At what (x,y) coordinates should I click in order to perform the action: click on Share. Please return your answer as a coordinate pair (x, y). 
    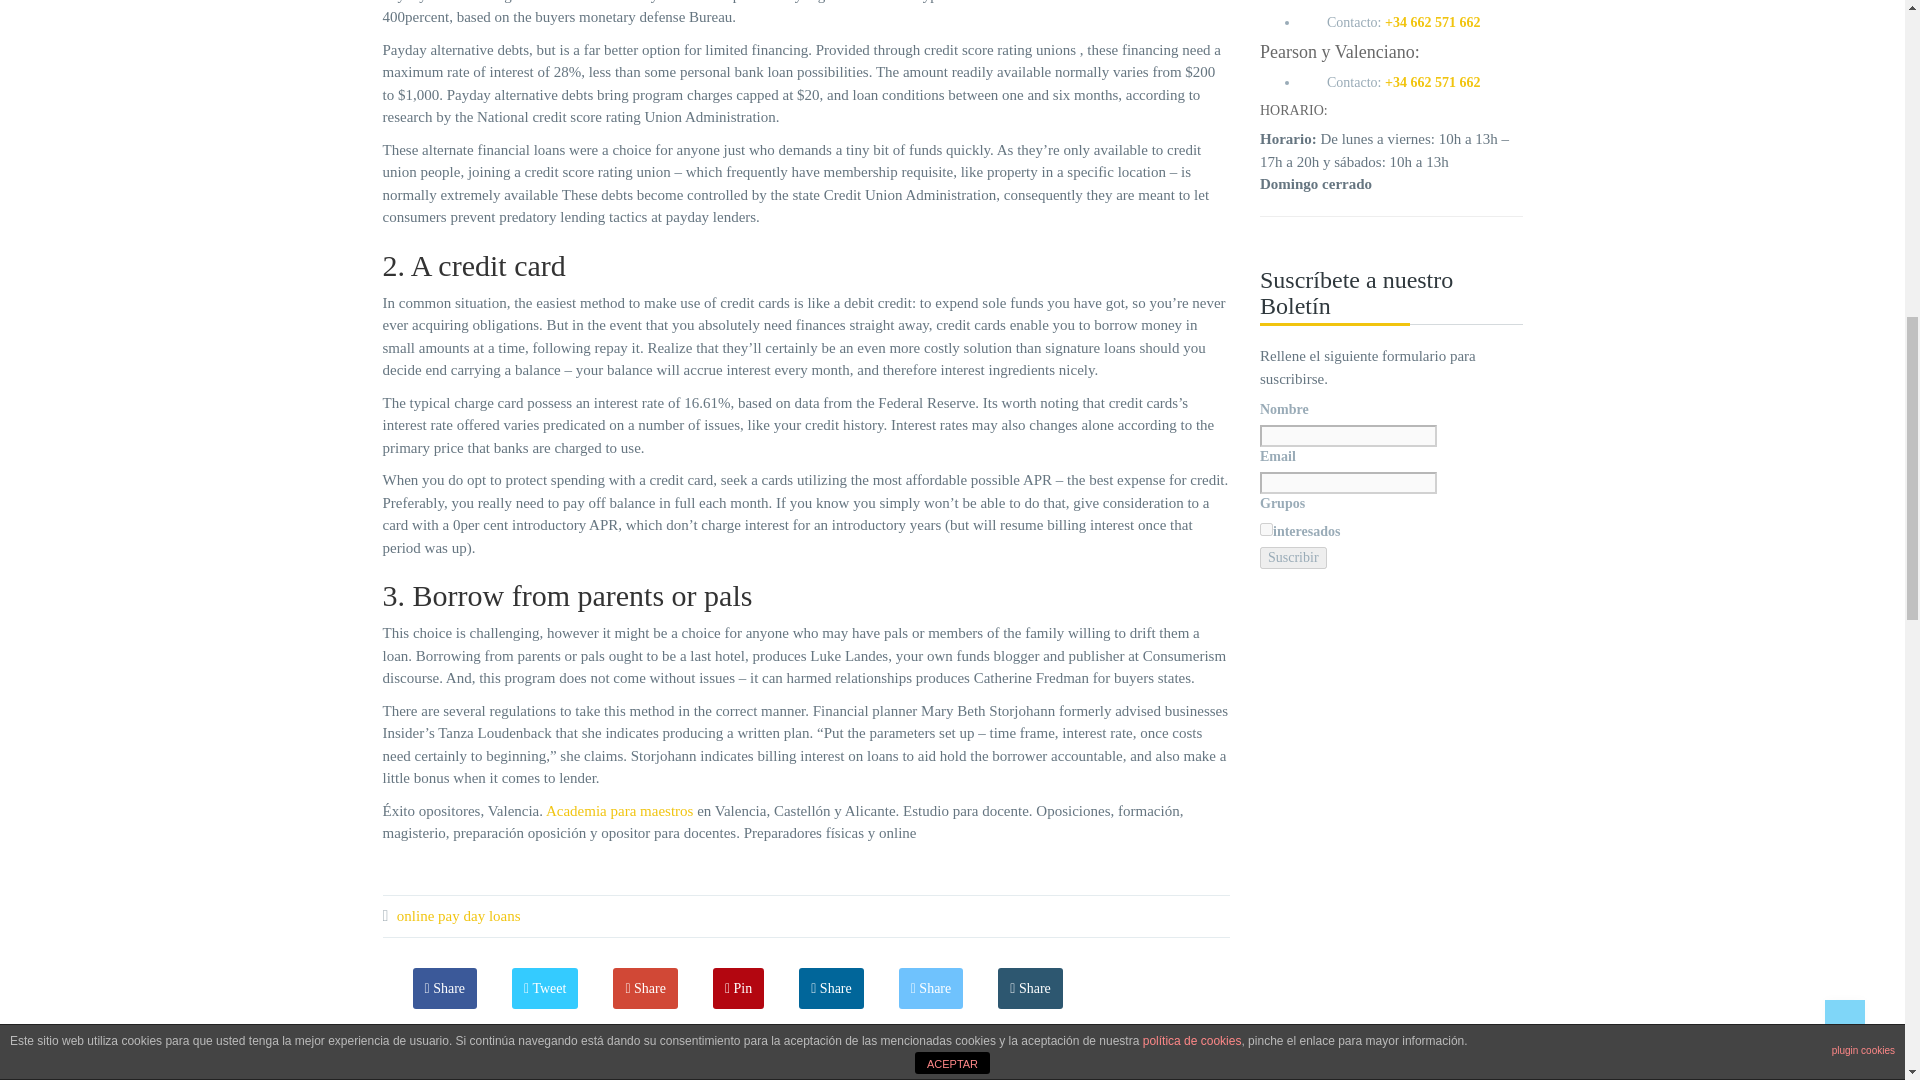
    Looking at the image, I should click on (646, 988).